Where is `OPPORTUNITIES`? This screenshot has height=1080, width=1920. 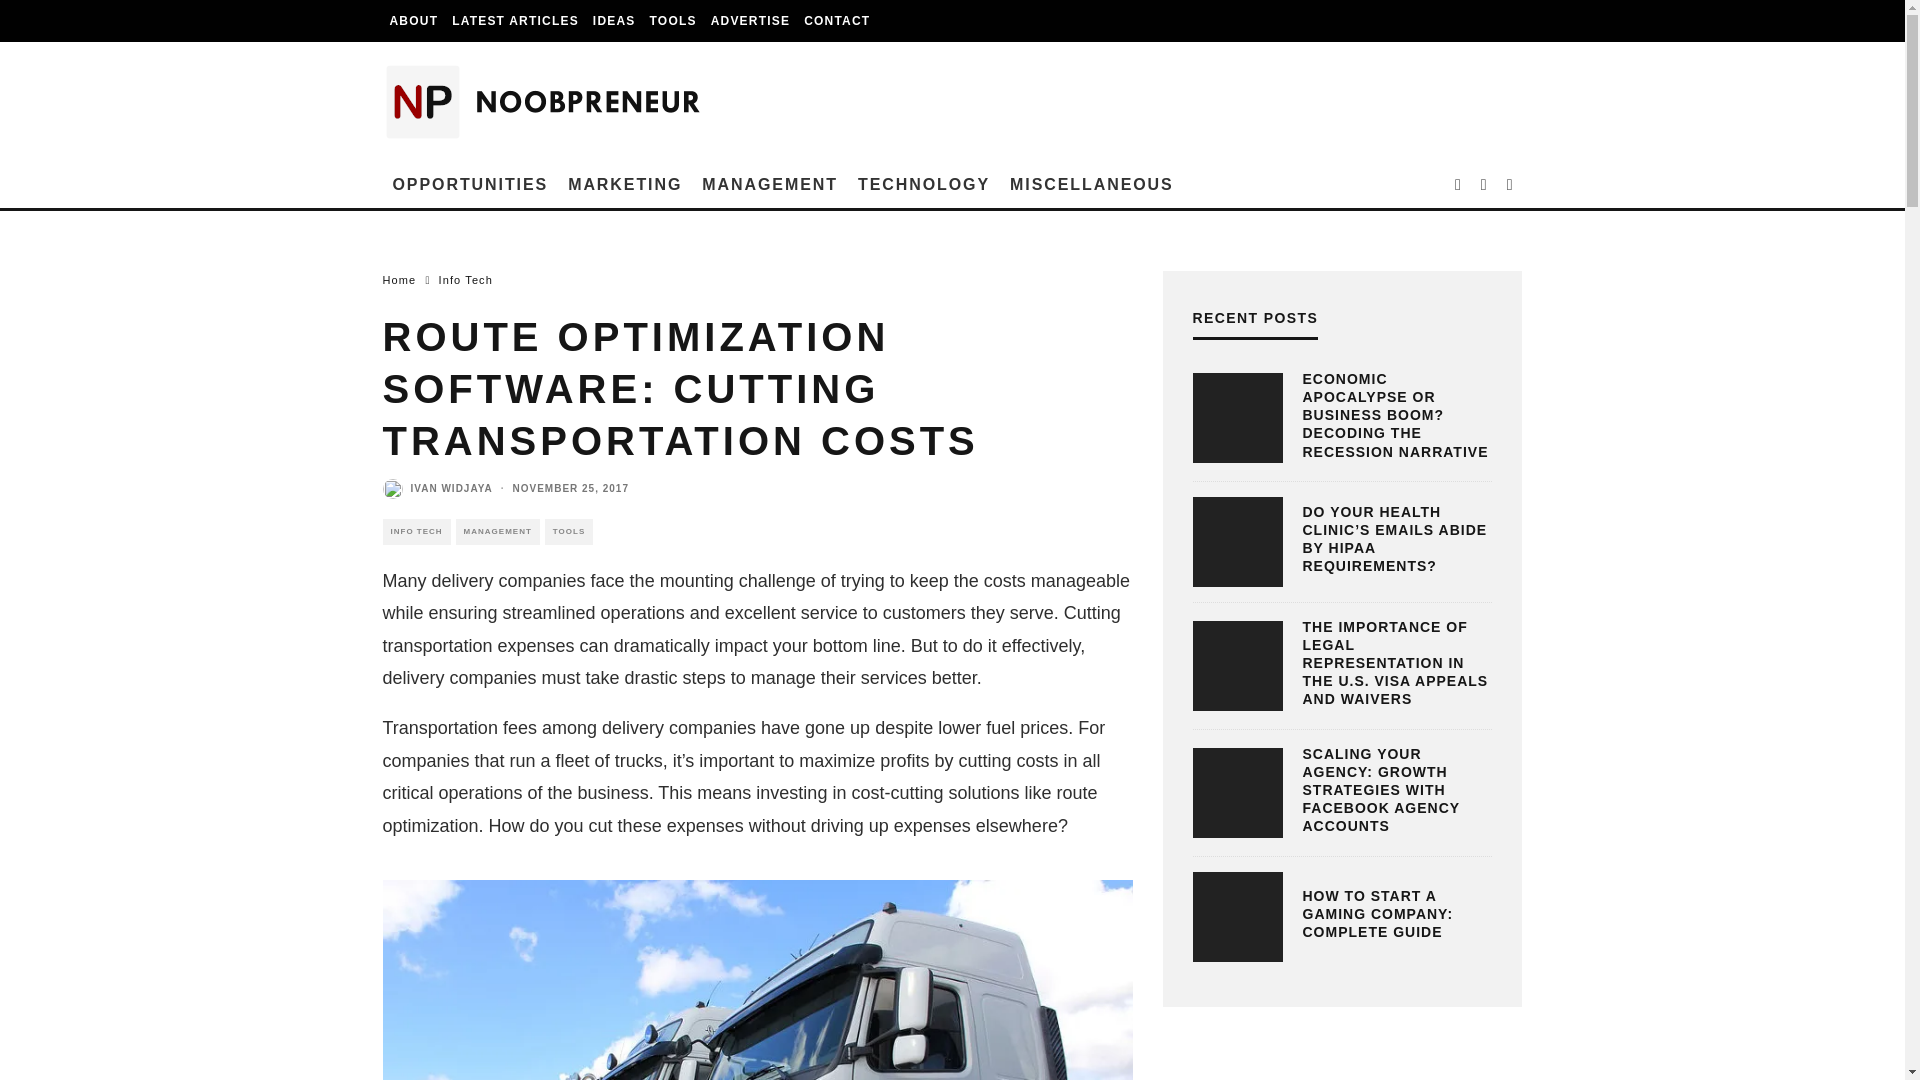
OPPORTUNITIES is located at coordinates (470, 185).